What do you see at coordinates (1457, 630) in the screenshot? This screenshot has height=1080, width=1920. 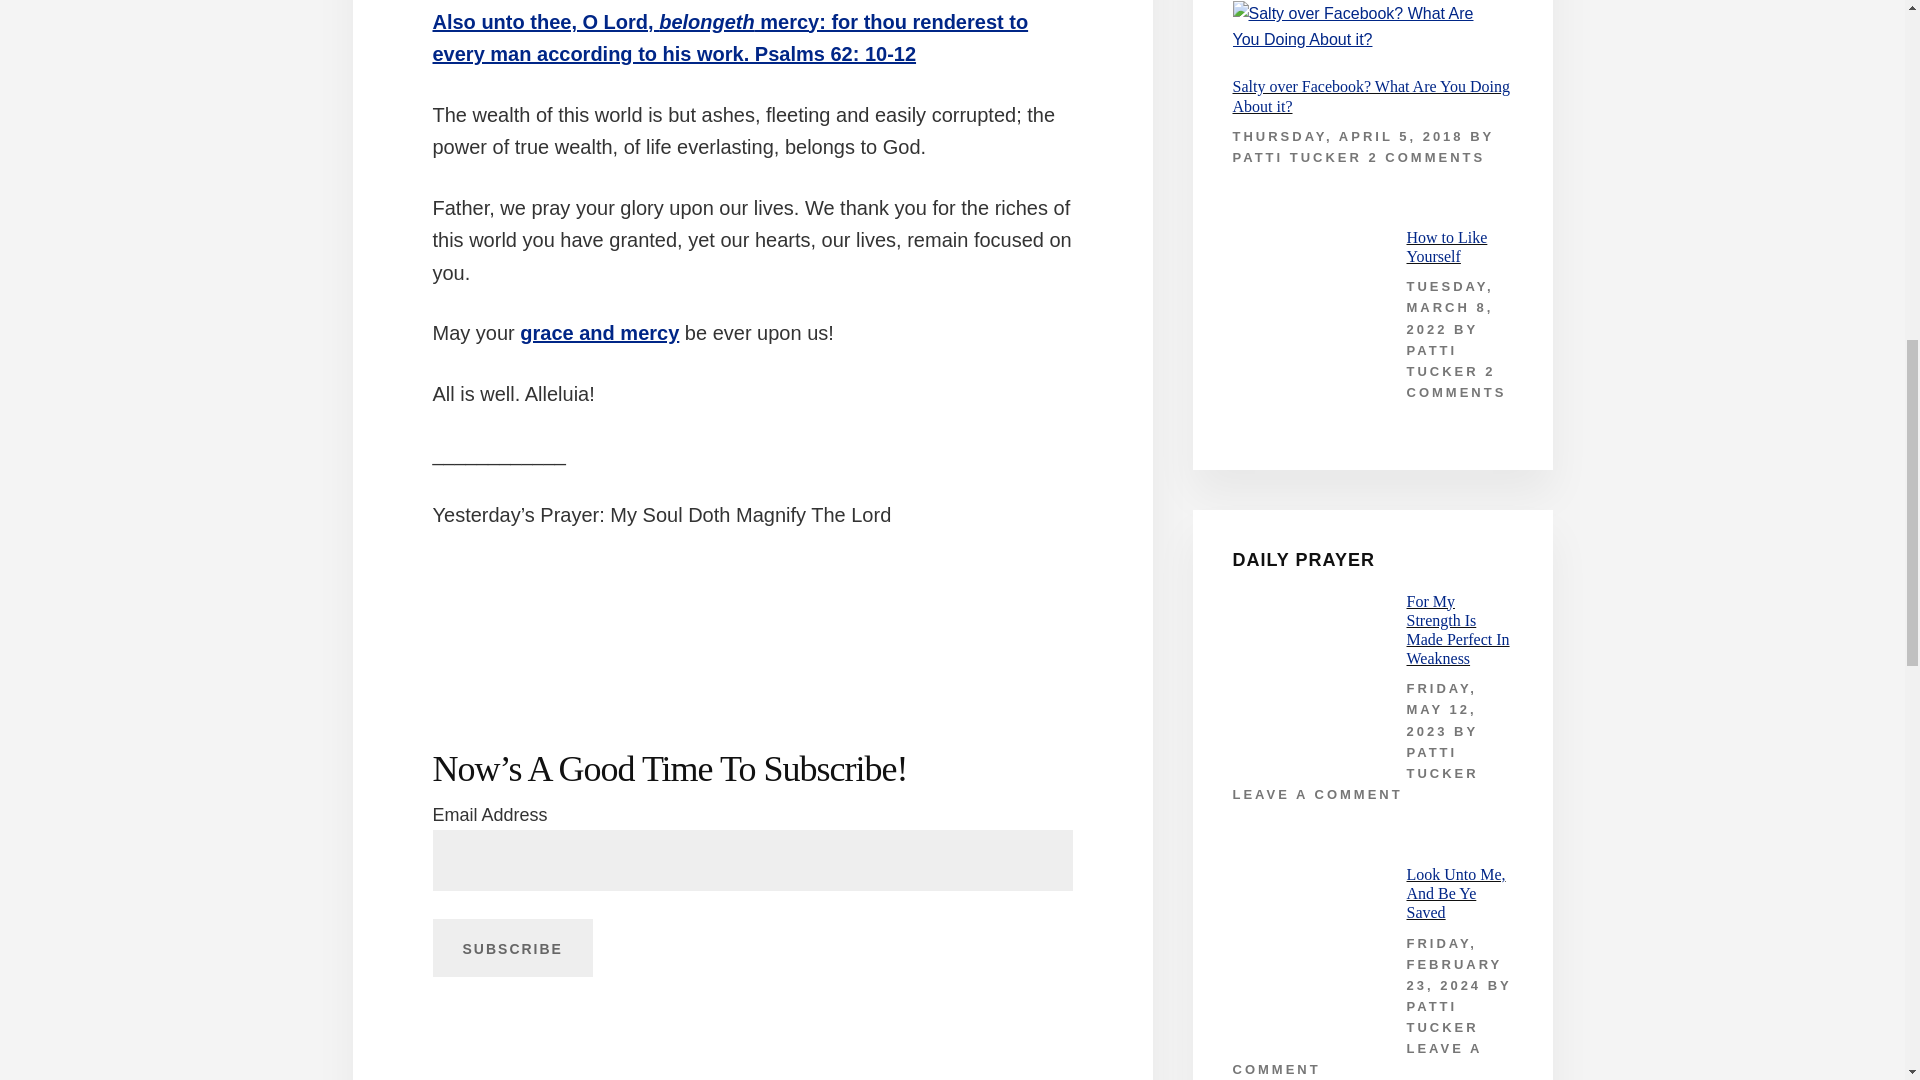 I see `For My Strength Is Made Perfect In Weakness` at bounding box center [1457, 630].